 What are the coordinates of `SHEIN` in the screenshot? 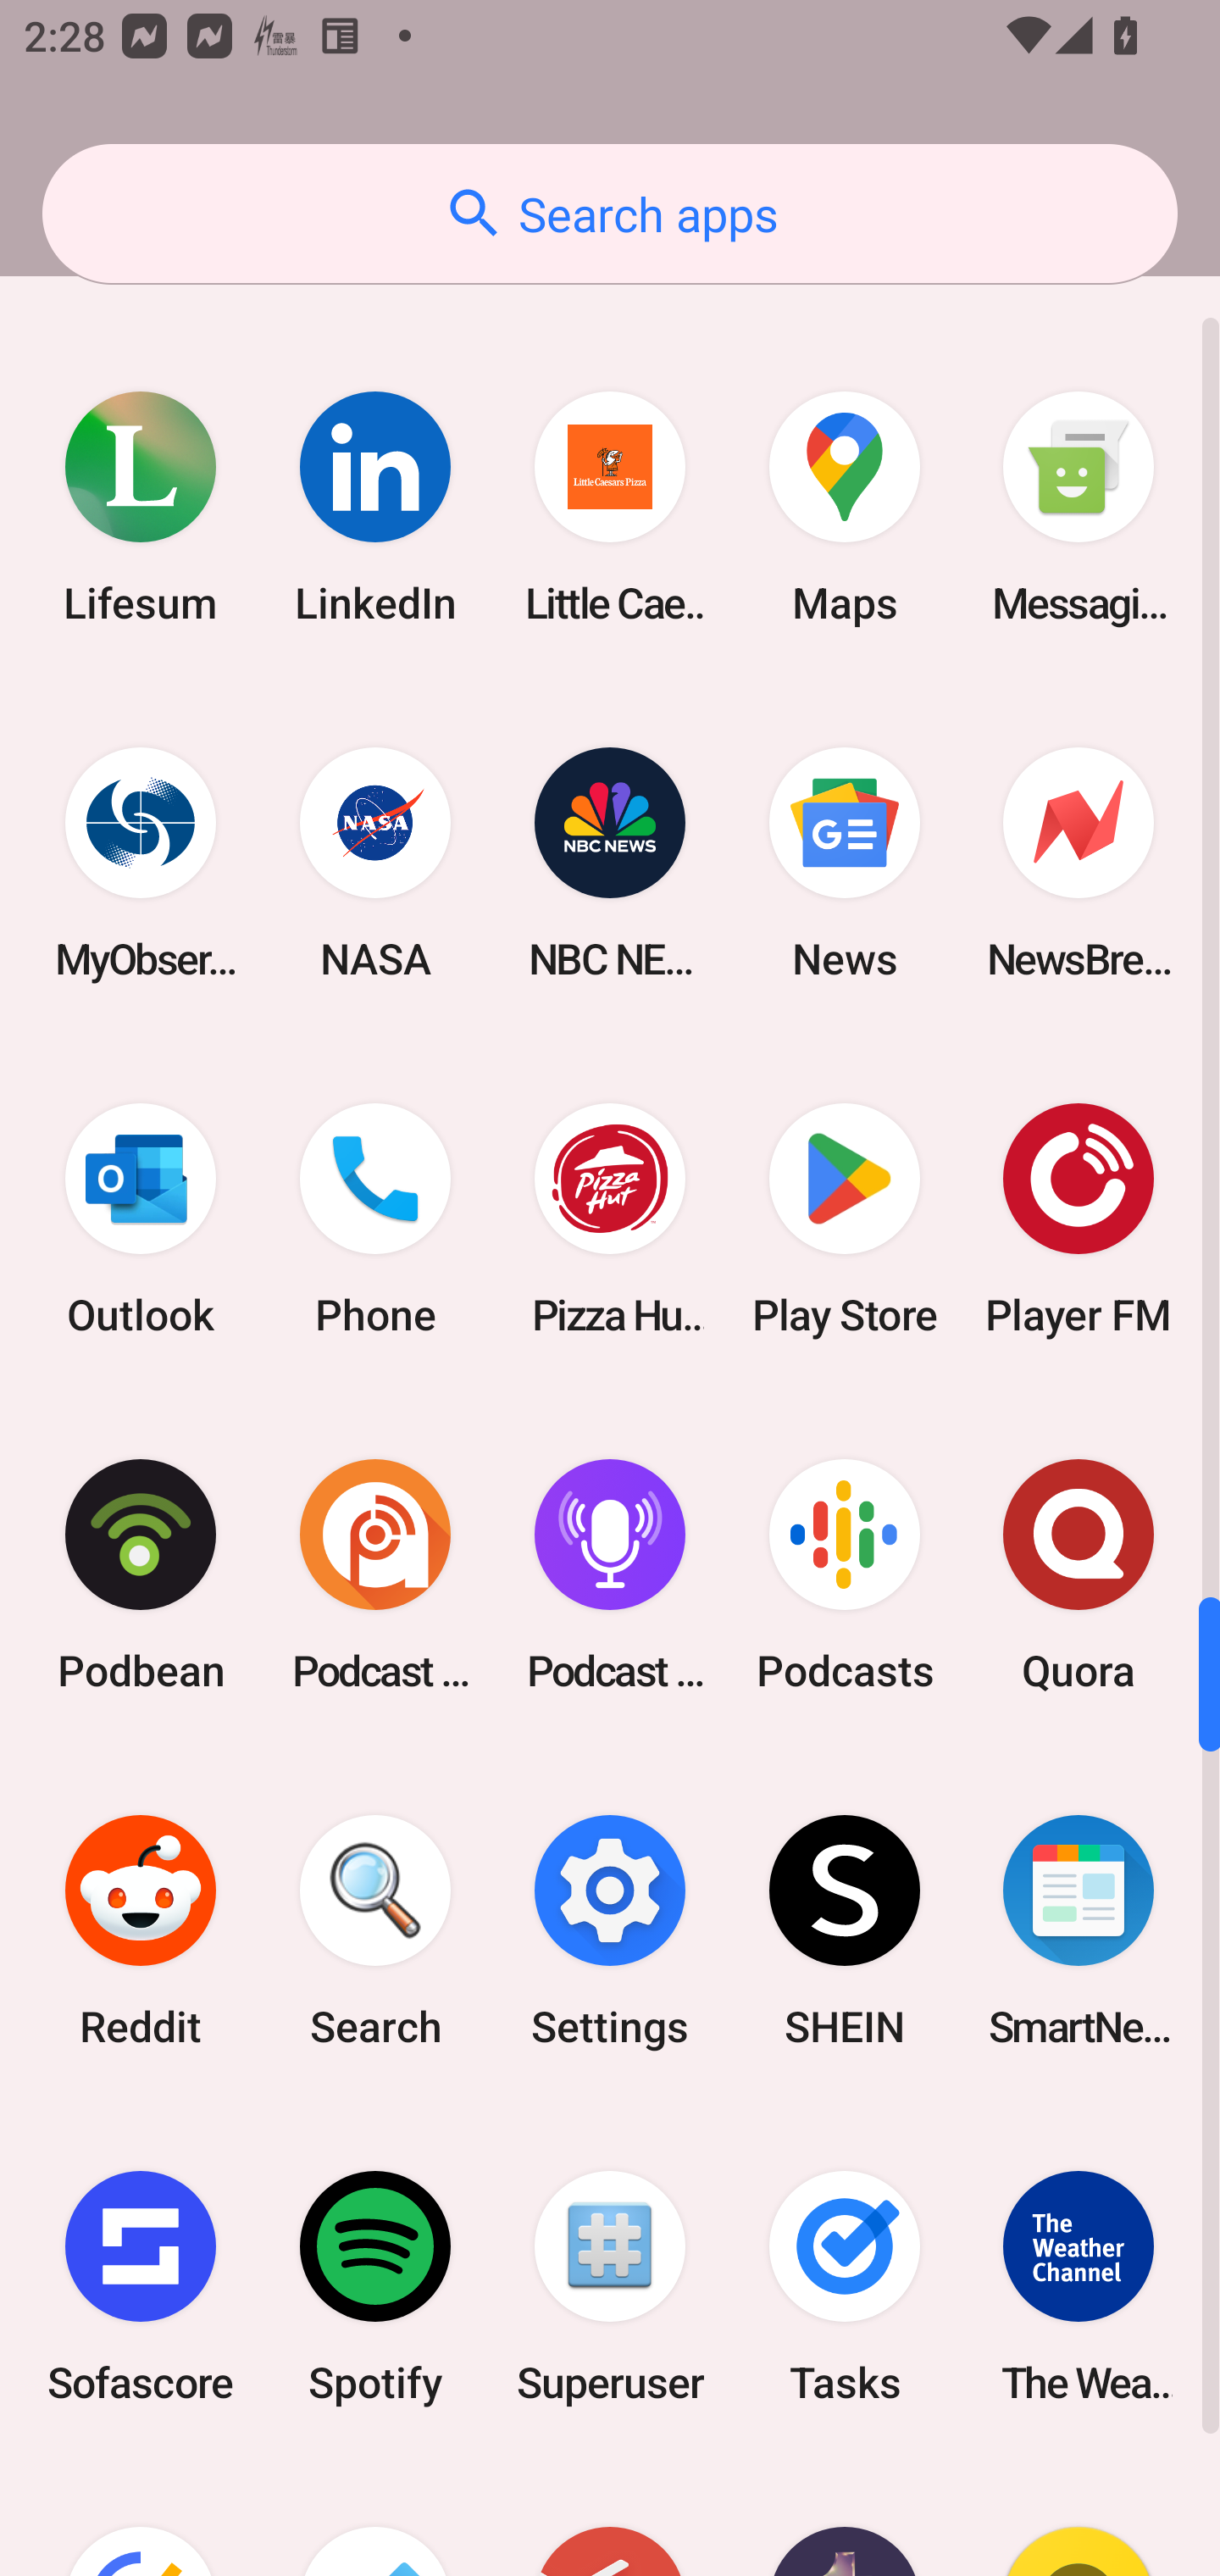 It's located at (844, 1932).